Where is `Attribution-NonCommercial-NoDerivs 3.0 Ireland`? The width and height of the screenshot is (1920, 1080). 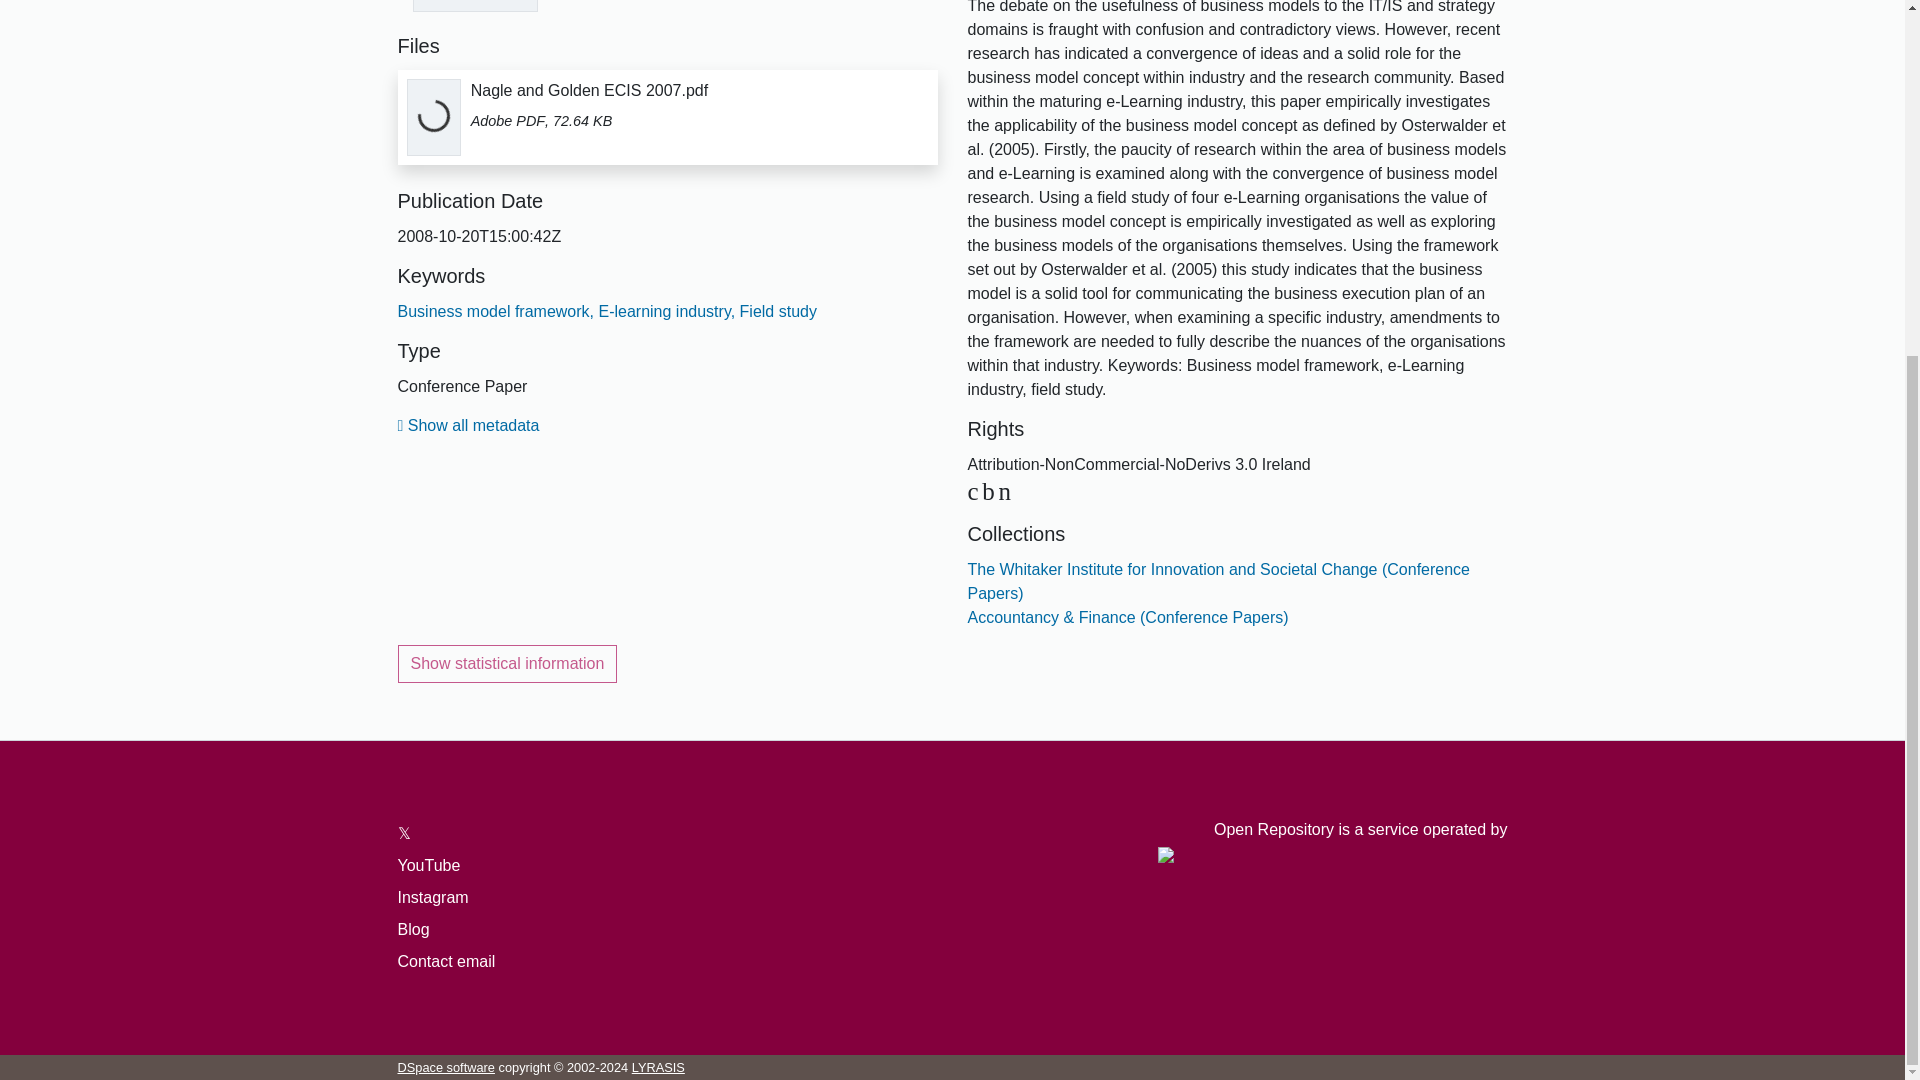 Attribution-NonCommercial-NoDerivs 3.0 Ireland is located at coordinates (991, 492).